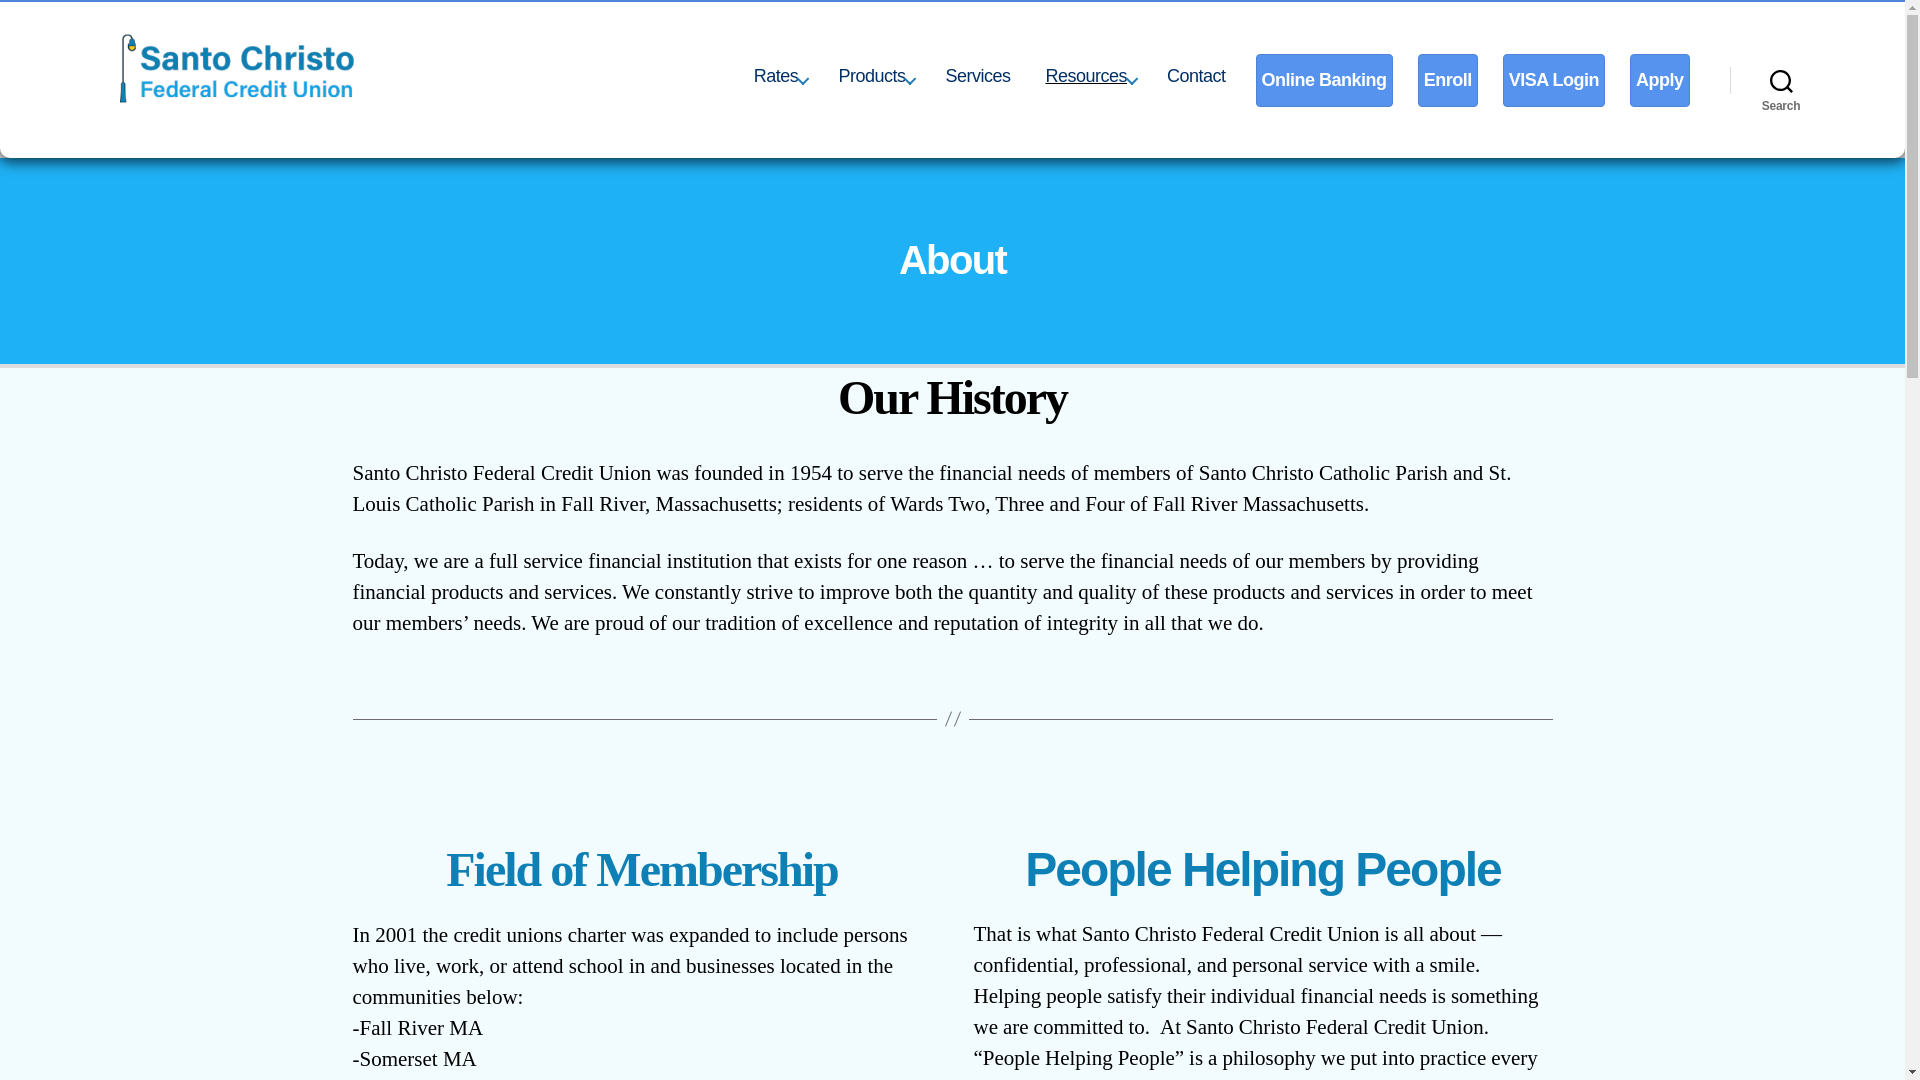 The image size is (1920, 1080). Describe the element at coordinates (1196, 77) in the screenshot. I see `Contact` at that location.